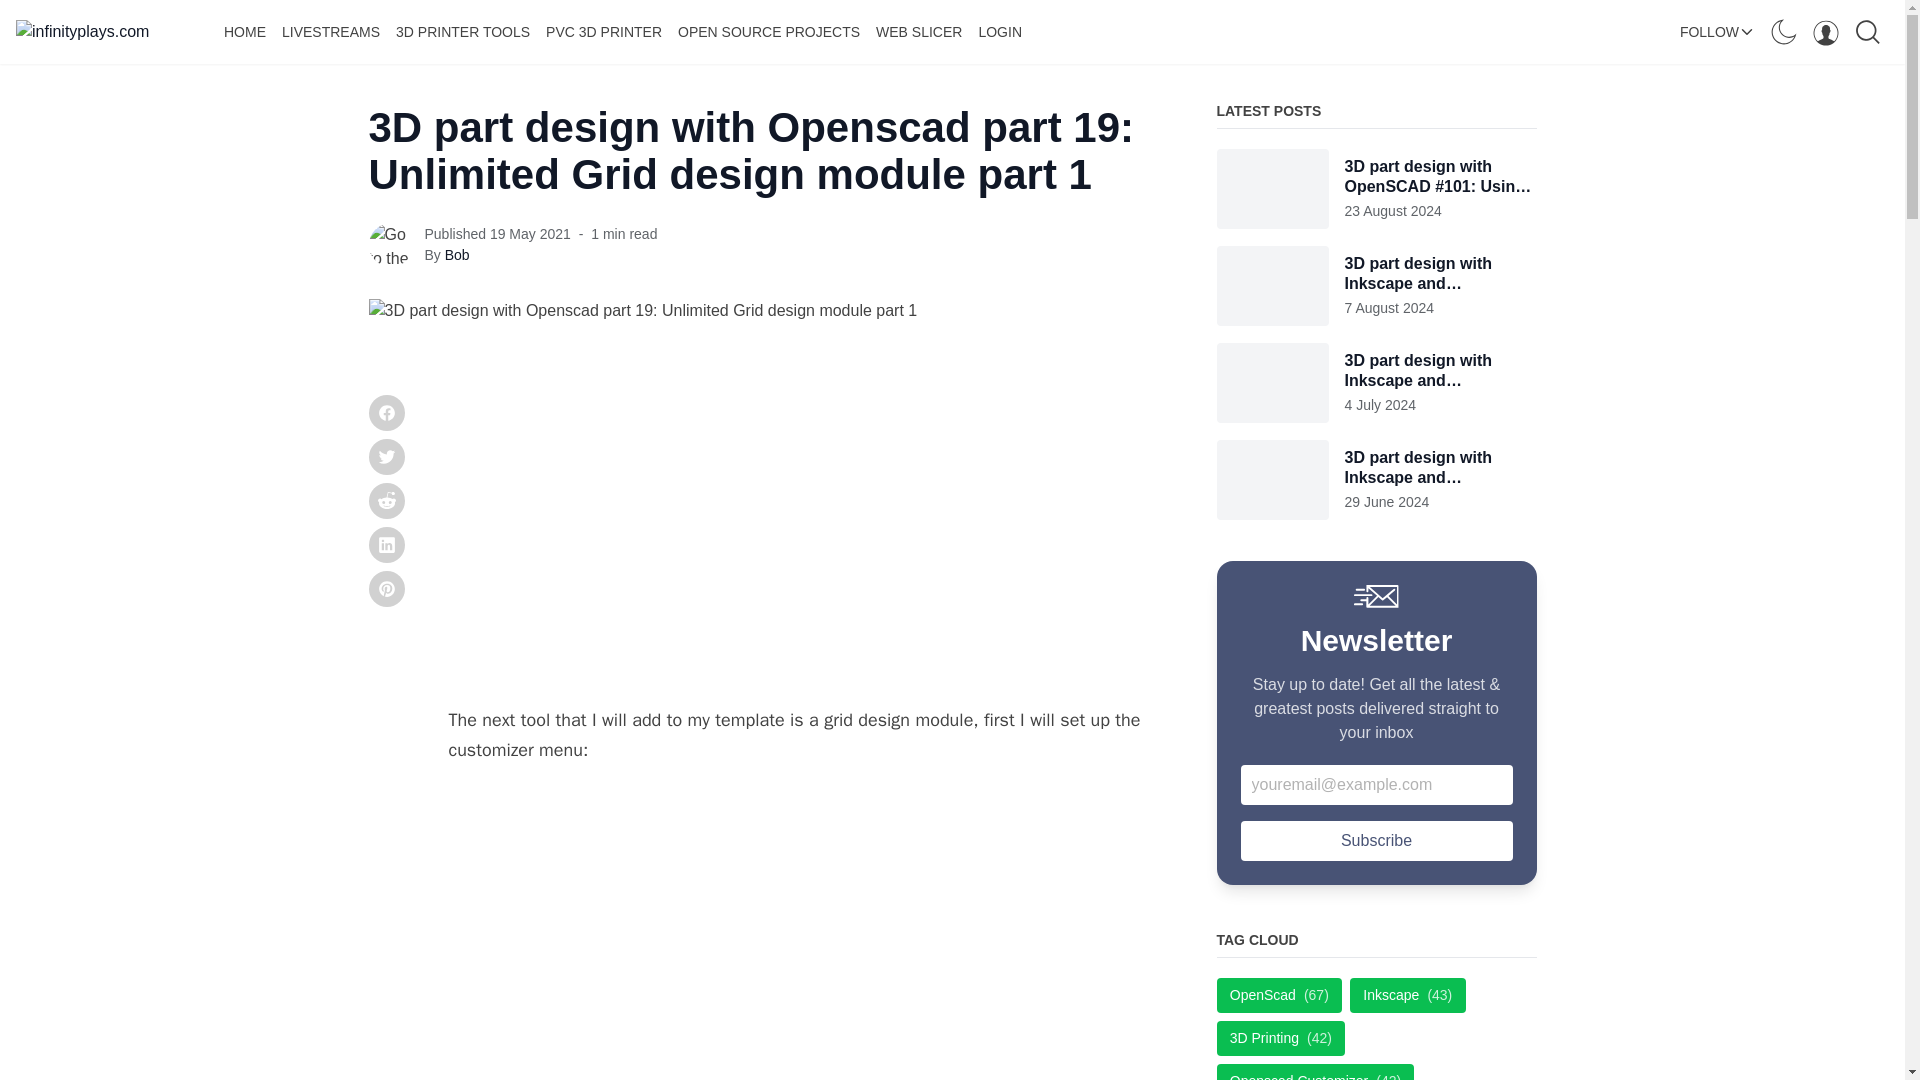 The height and width of the screenshot is (1080, 1920). Describe the element at coordinates (1376, 840) in the screenshot. I see `Subscribe` at that location.